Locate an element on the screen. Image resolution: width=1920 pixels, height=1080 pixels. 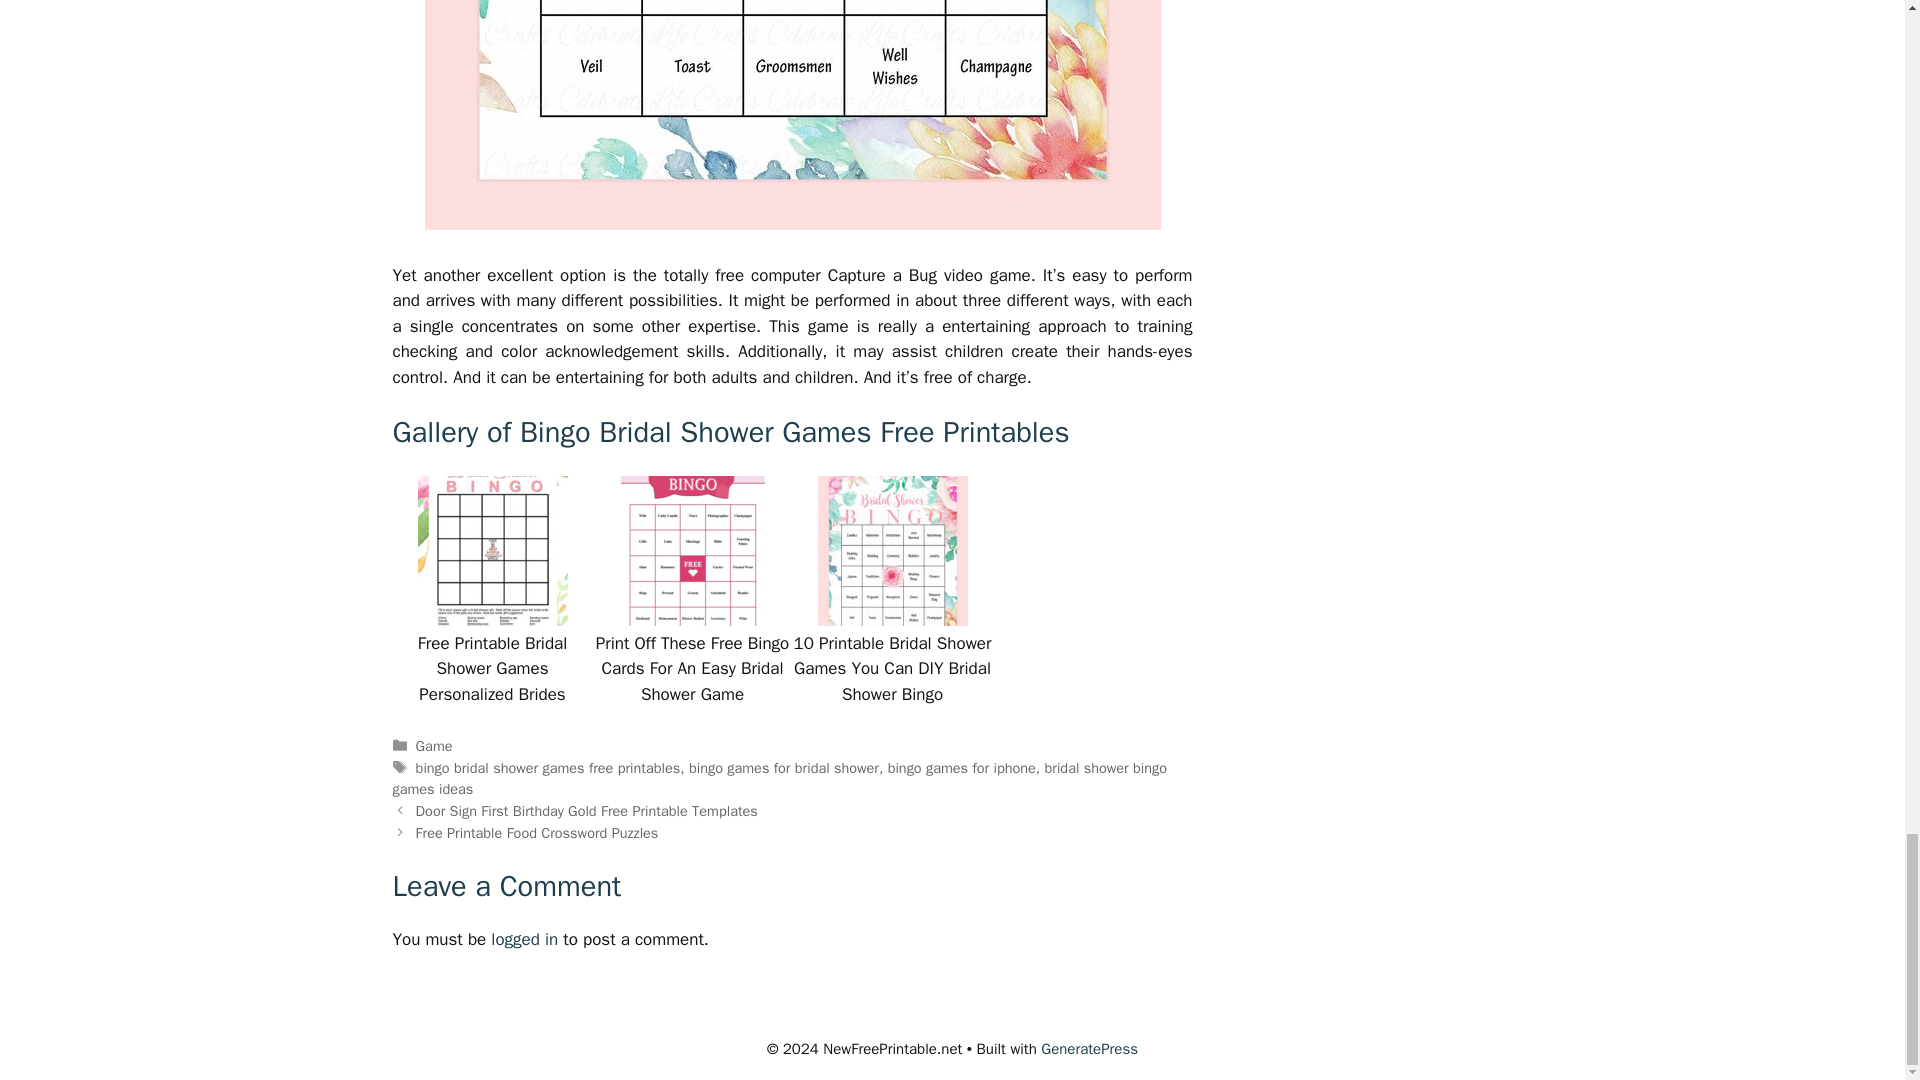
bingo bridal shower games free printables is located at coordinates (548, 768).